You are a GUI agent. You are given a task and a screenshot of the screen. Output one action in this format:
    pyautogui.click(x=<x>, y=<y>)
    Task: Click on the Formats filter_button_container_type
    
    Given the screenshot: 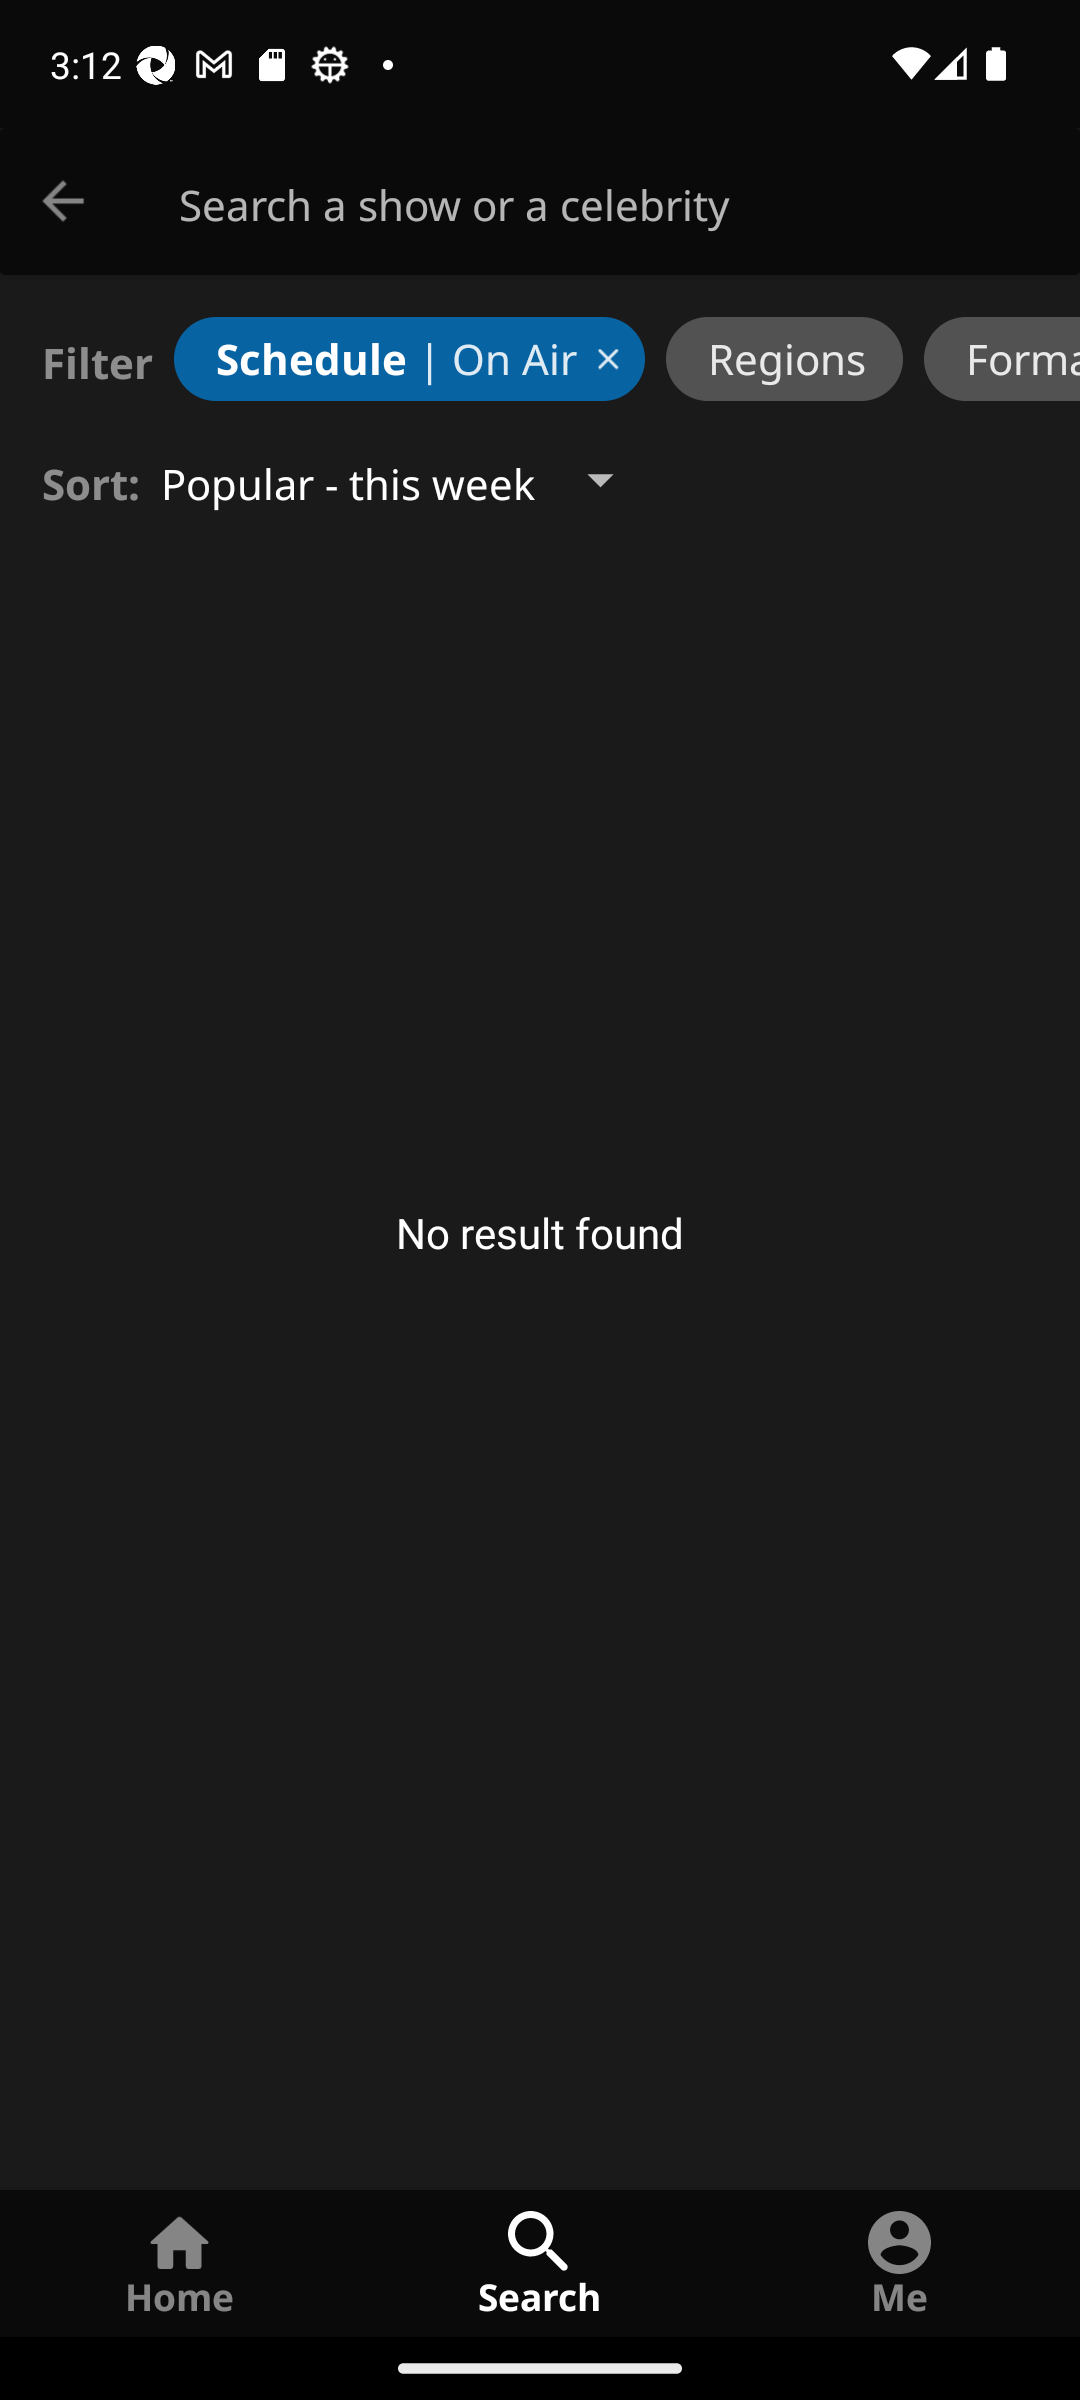 What is the action you would take?
    pyautogui.click(x=1002, y=358)
    